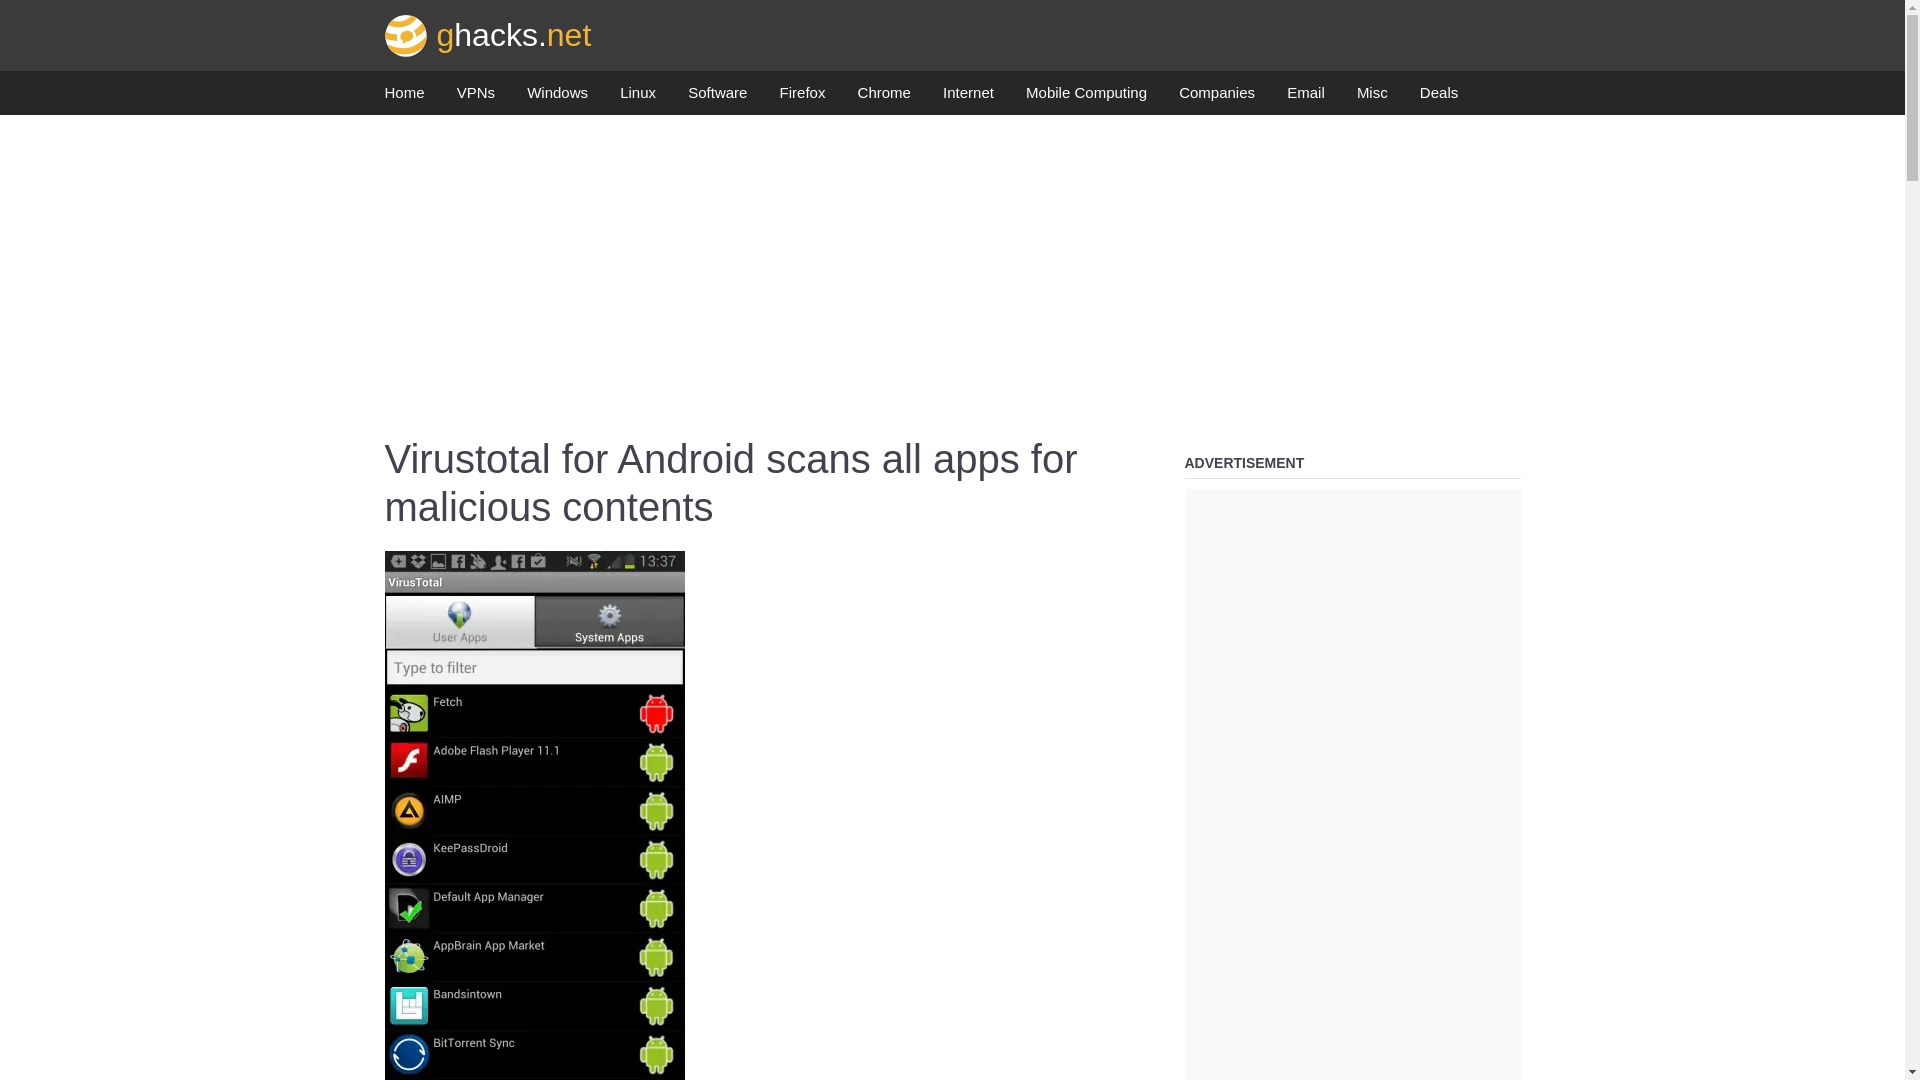 The width and height of the screenshot is (1920, 1080). I want to click on VPNs, so click(476, 98).